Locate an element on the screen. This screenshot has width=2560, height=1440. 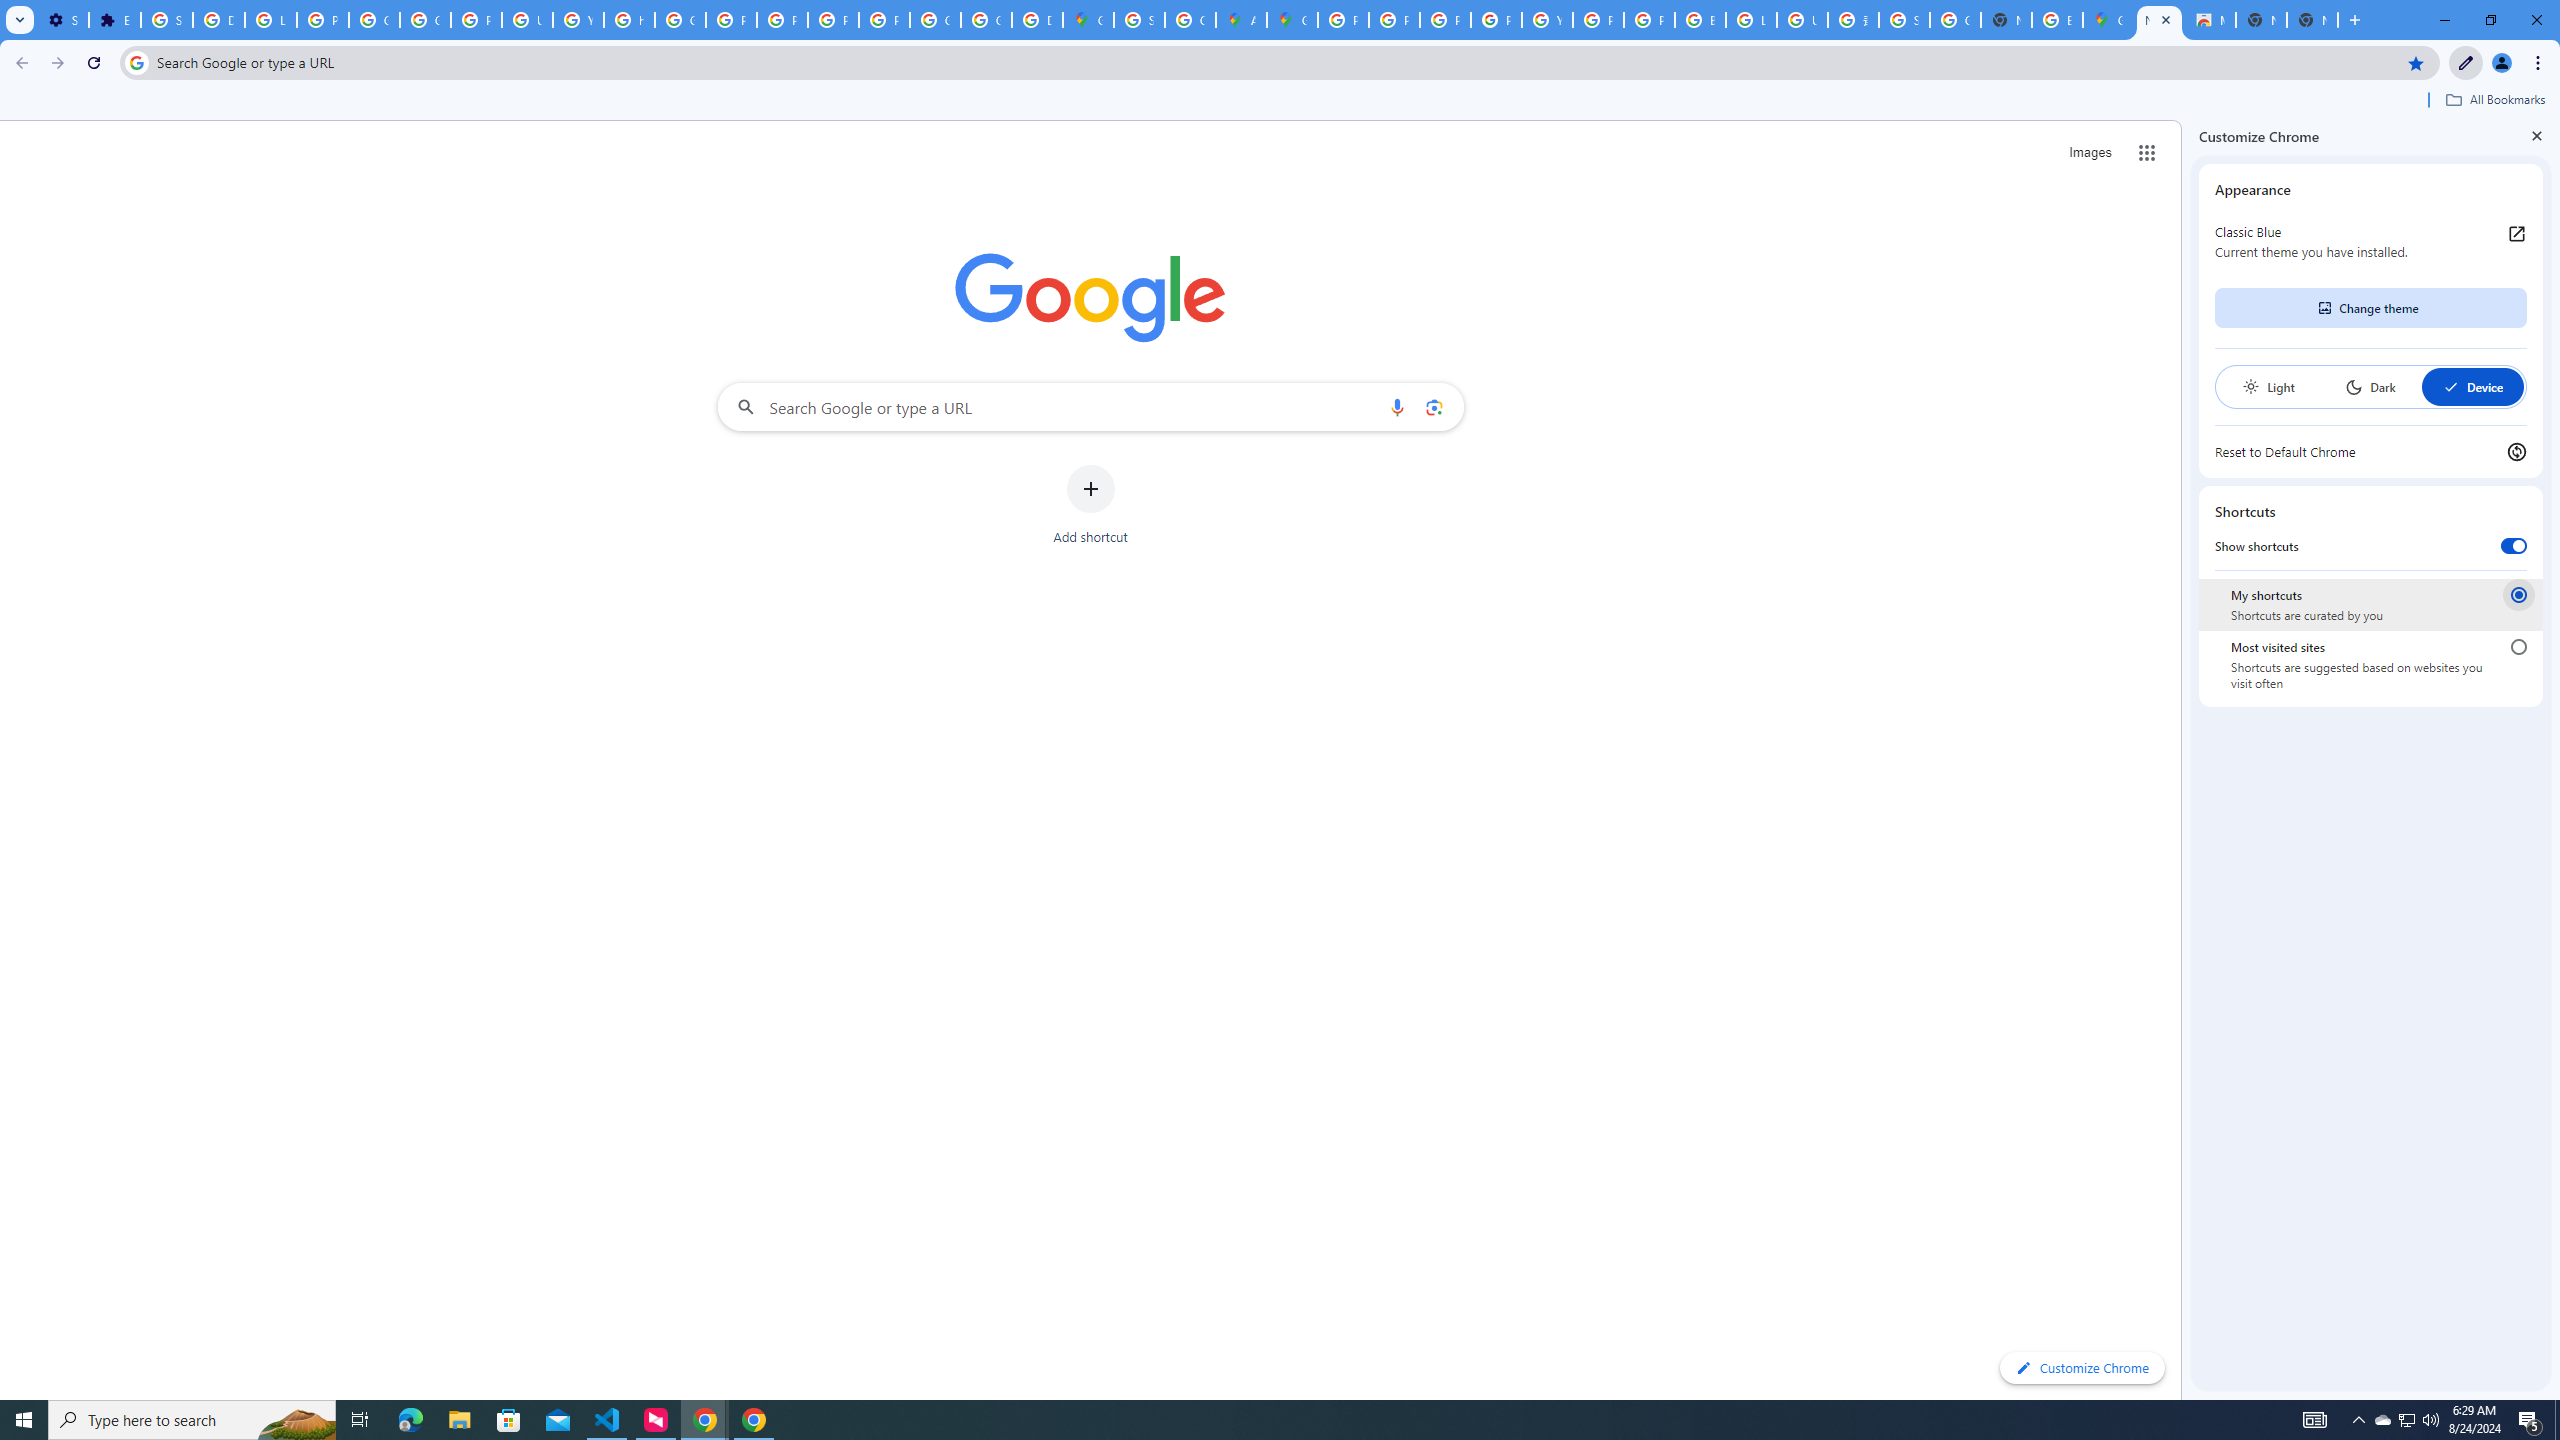
YouTube is located at coordinates (576, 20).